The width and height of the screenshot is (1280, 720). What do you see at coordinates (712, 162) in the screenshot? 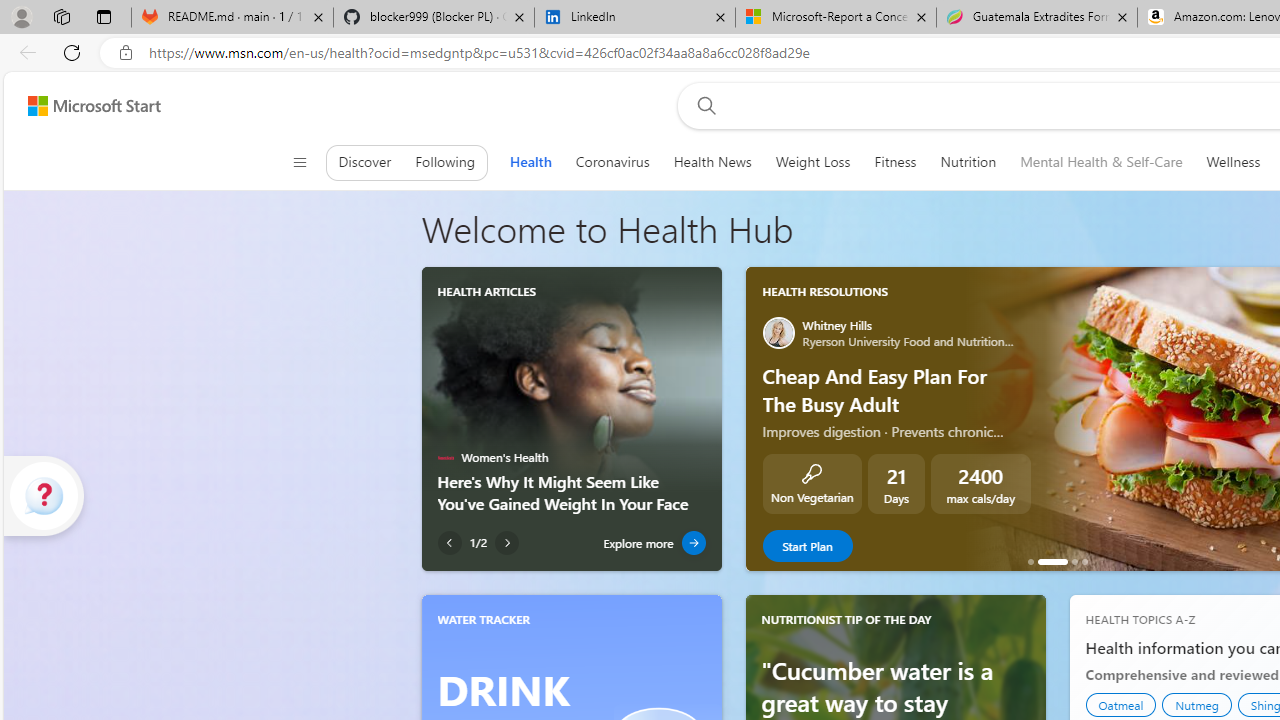
I see `Health News` at bounding box center [712, 162].